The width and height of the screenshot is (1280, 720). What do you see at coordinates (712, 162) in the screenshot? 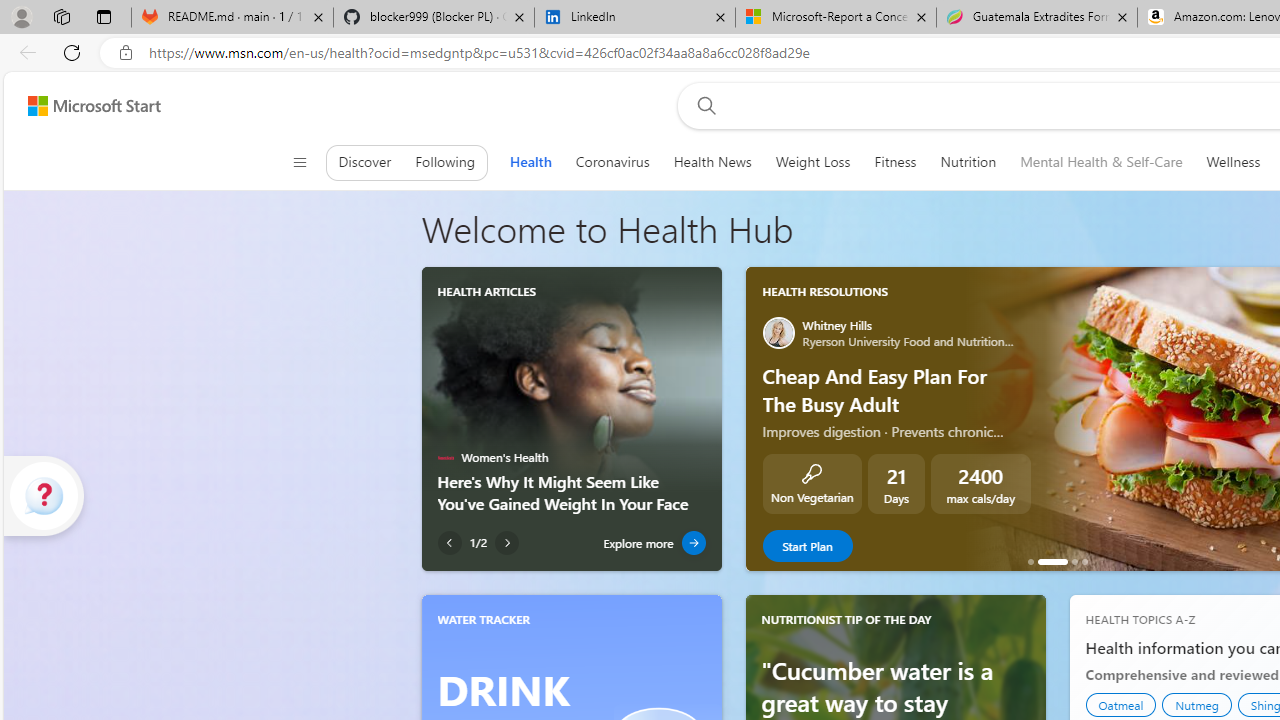
I see `Health News` at bounding box center [712, 162].